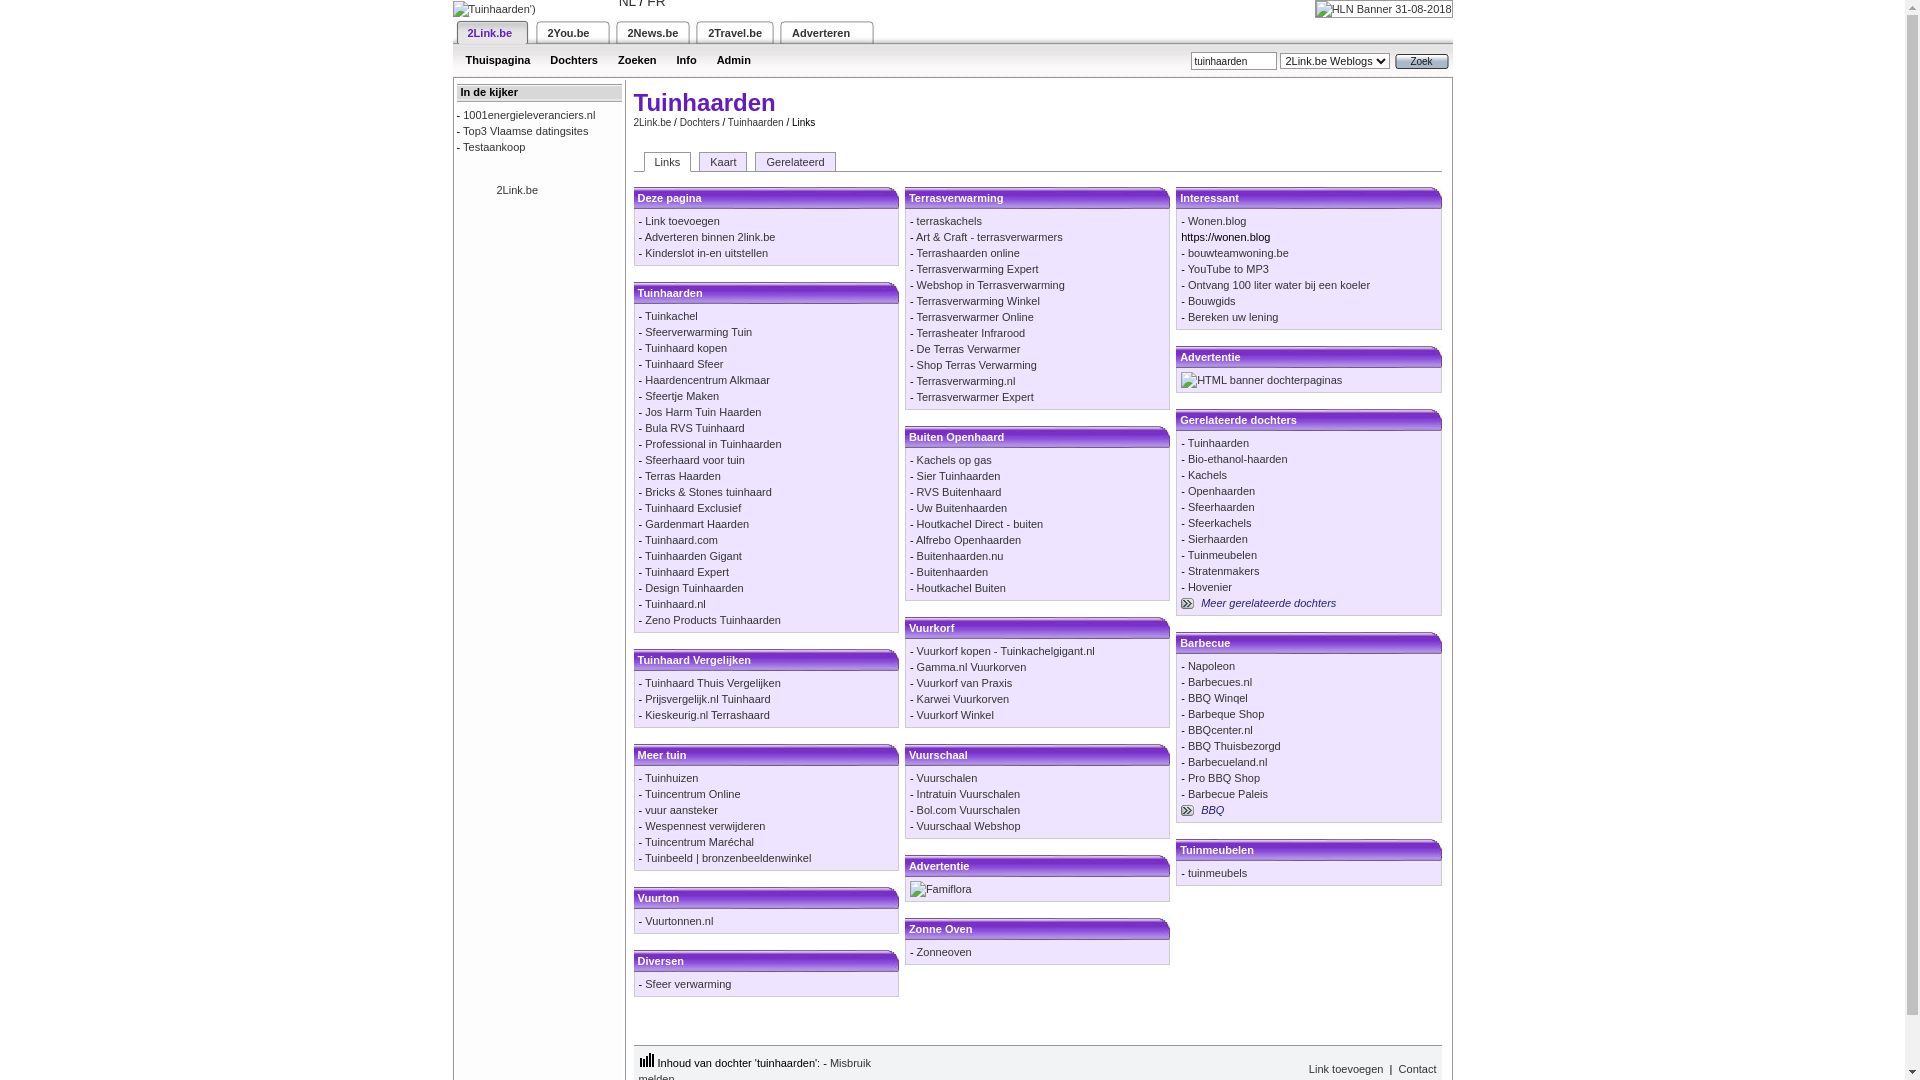  What do you see at coordinates (695, 460) in the screenshot?
I see `Sfeerhaard voor tuin` at bounding box center [695, 460].